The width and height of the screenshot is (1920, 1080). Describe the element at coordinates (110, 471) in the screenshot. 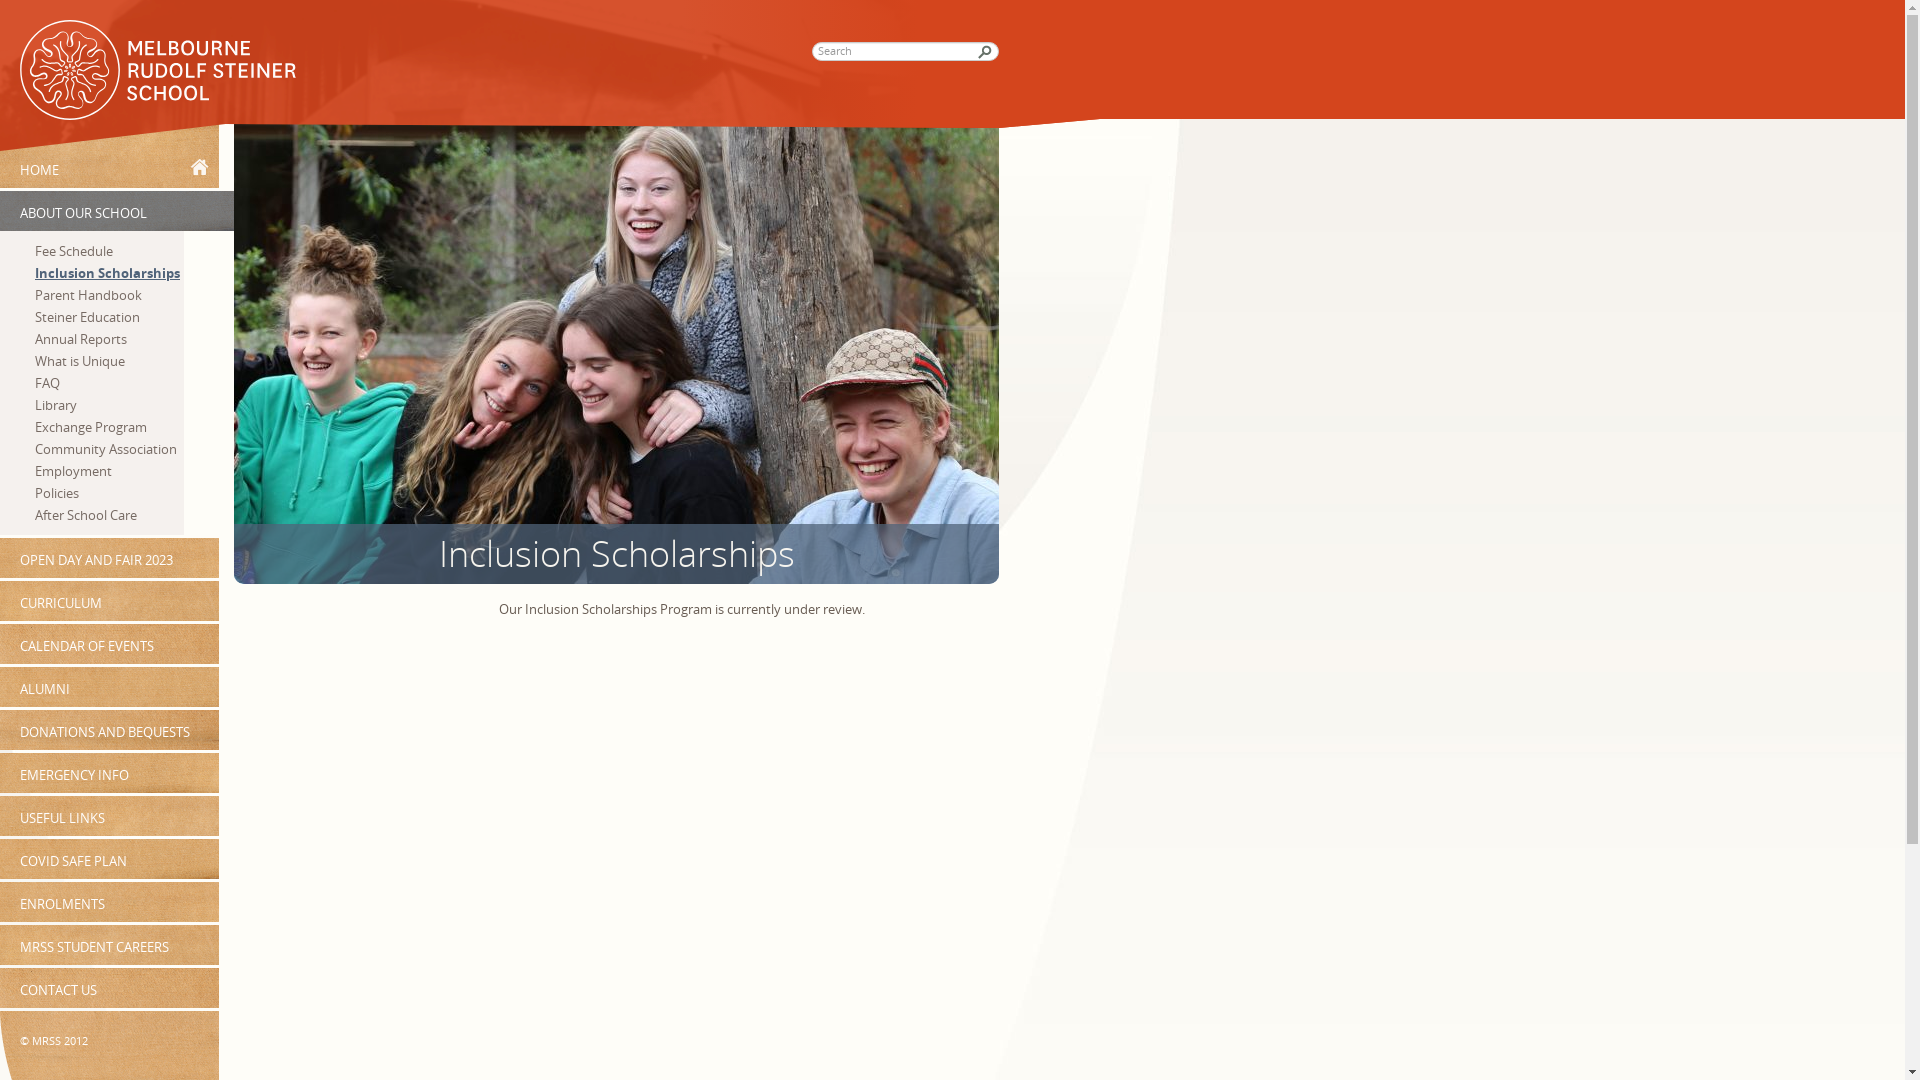

I see `Employment` at that location.